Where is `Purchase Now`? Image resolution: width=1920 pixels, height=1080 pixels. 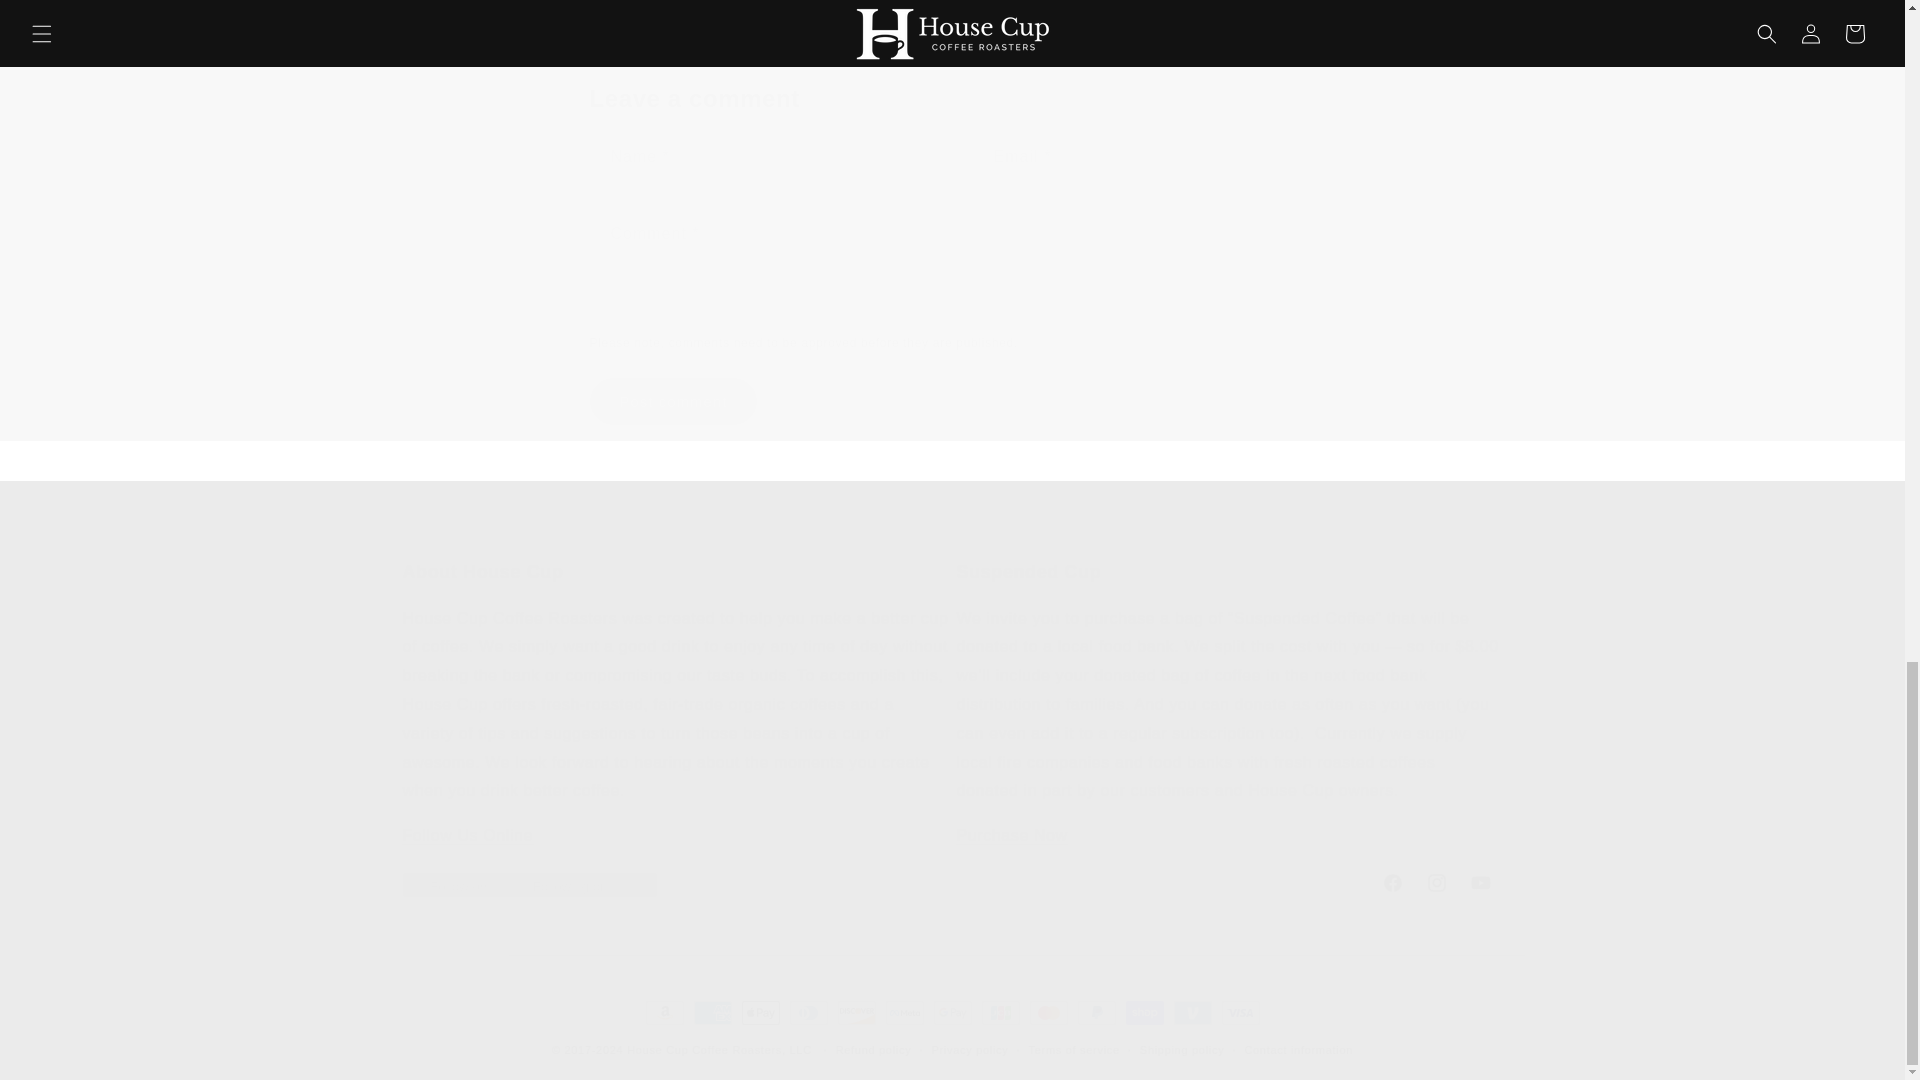
Purchase Now is located at coordinates (1012, 835).